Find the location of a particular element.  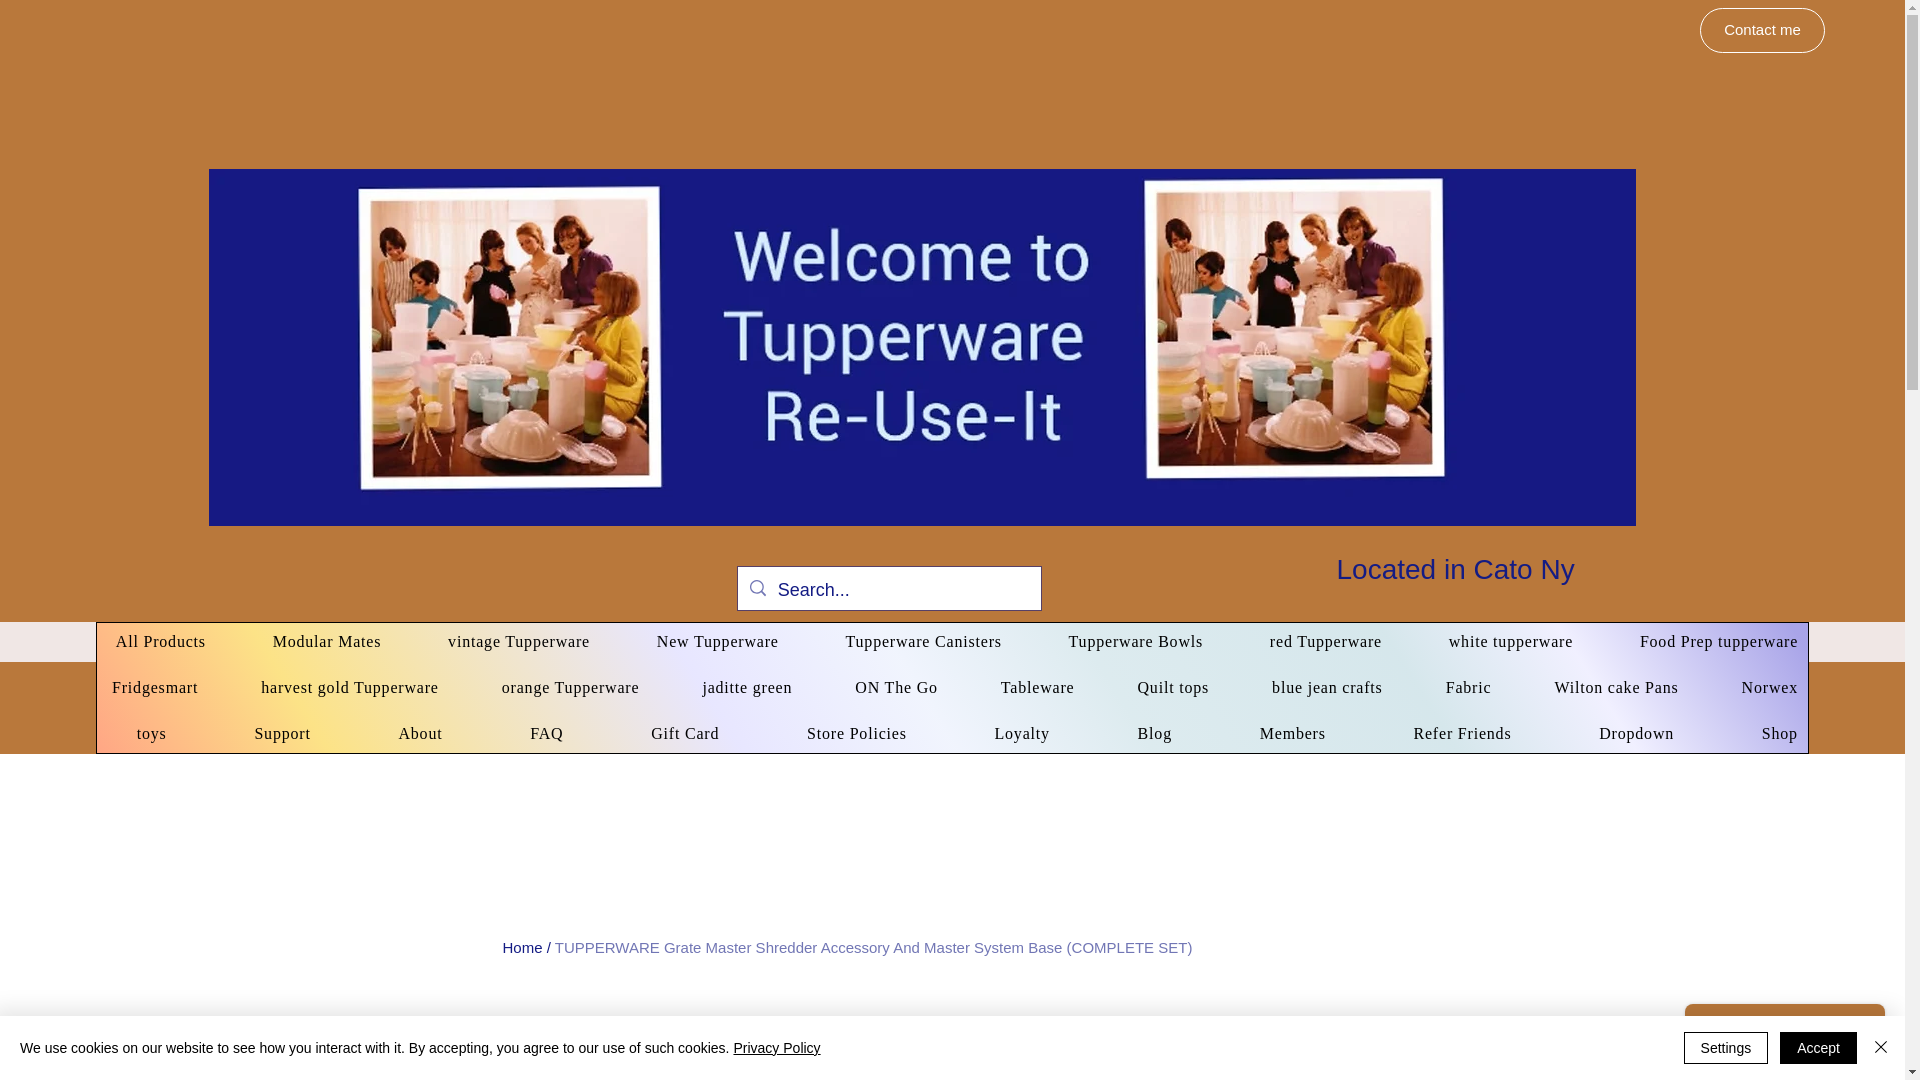

Tupperware Canisters is located at coordinates (919, 642).